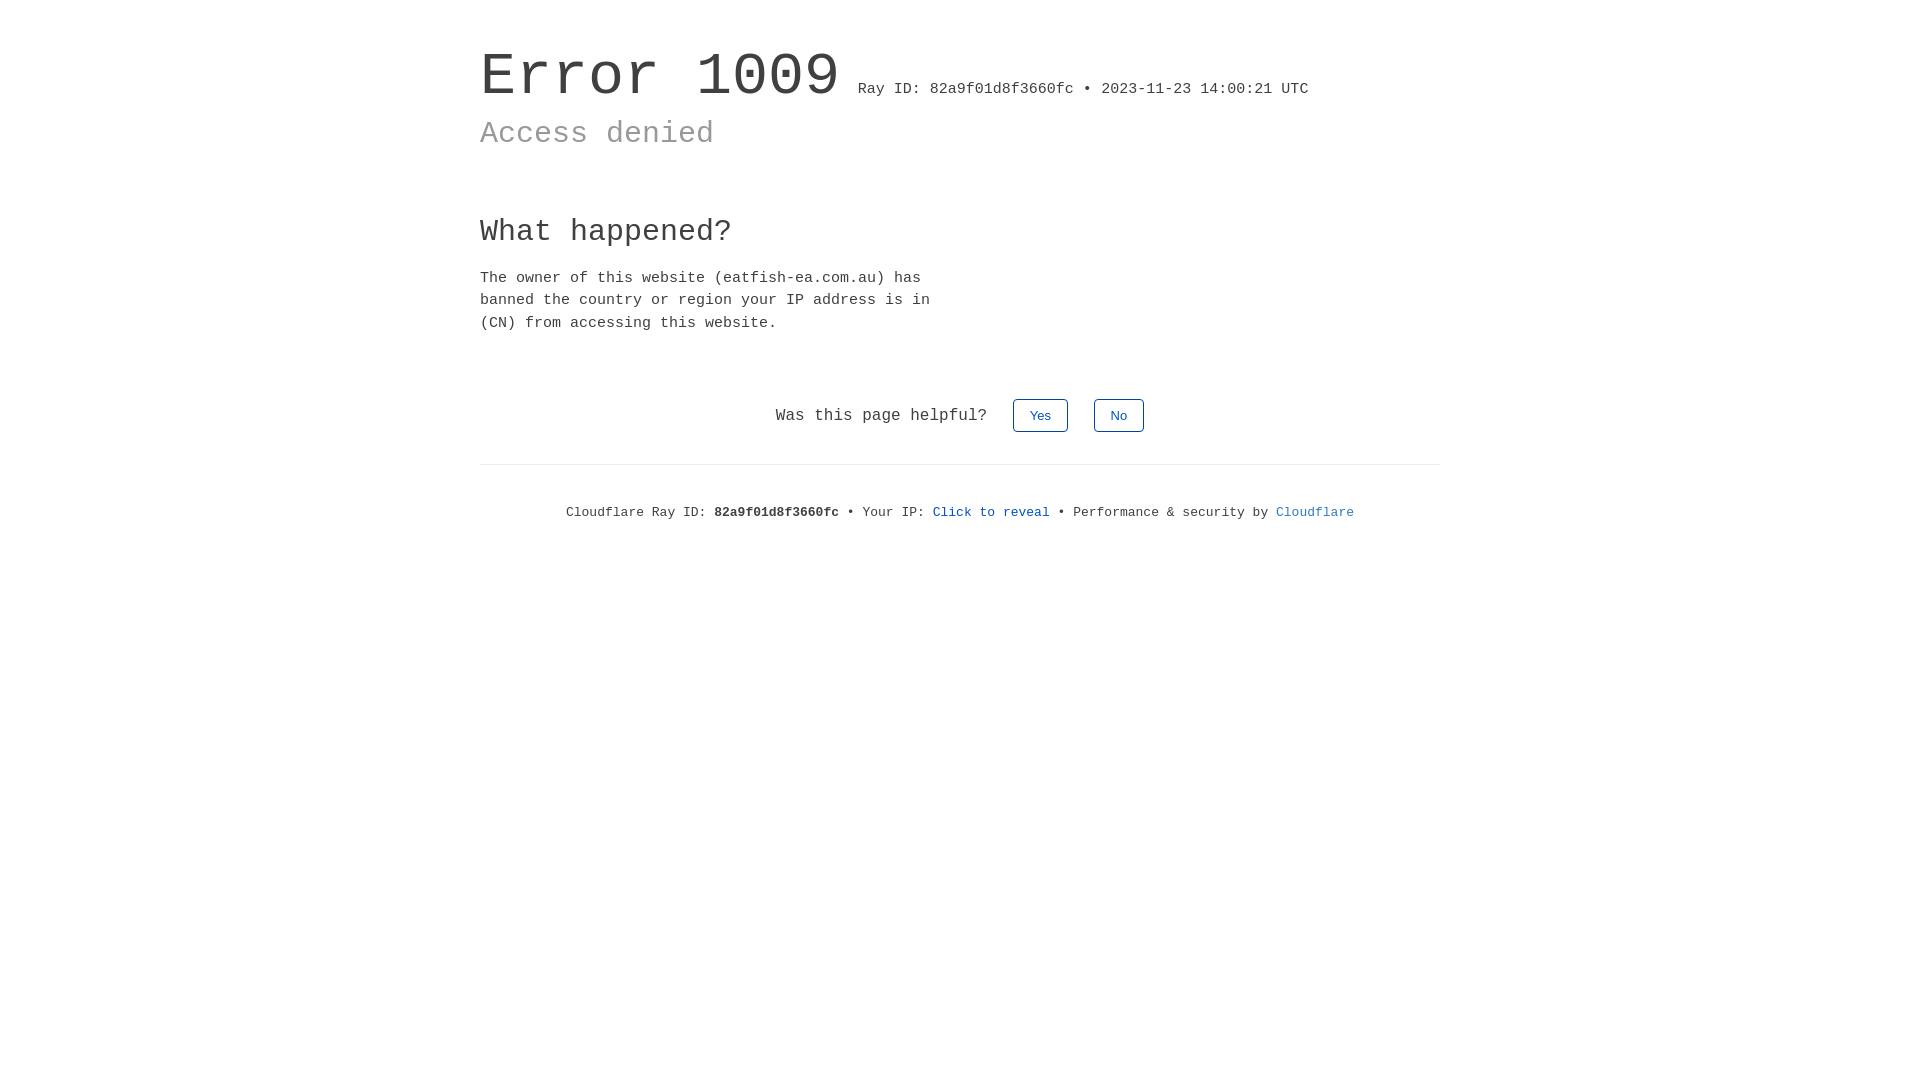  What do you see at coordinates (1040, 416) in the screenshot?
I see `Yes` at bounding box center [1040, 416].